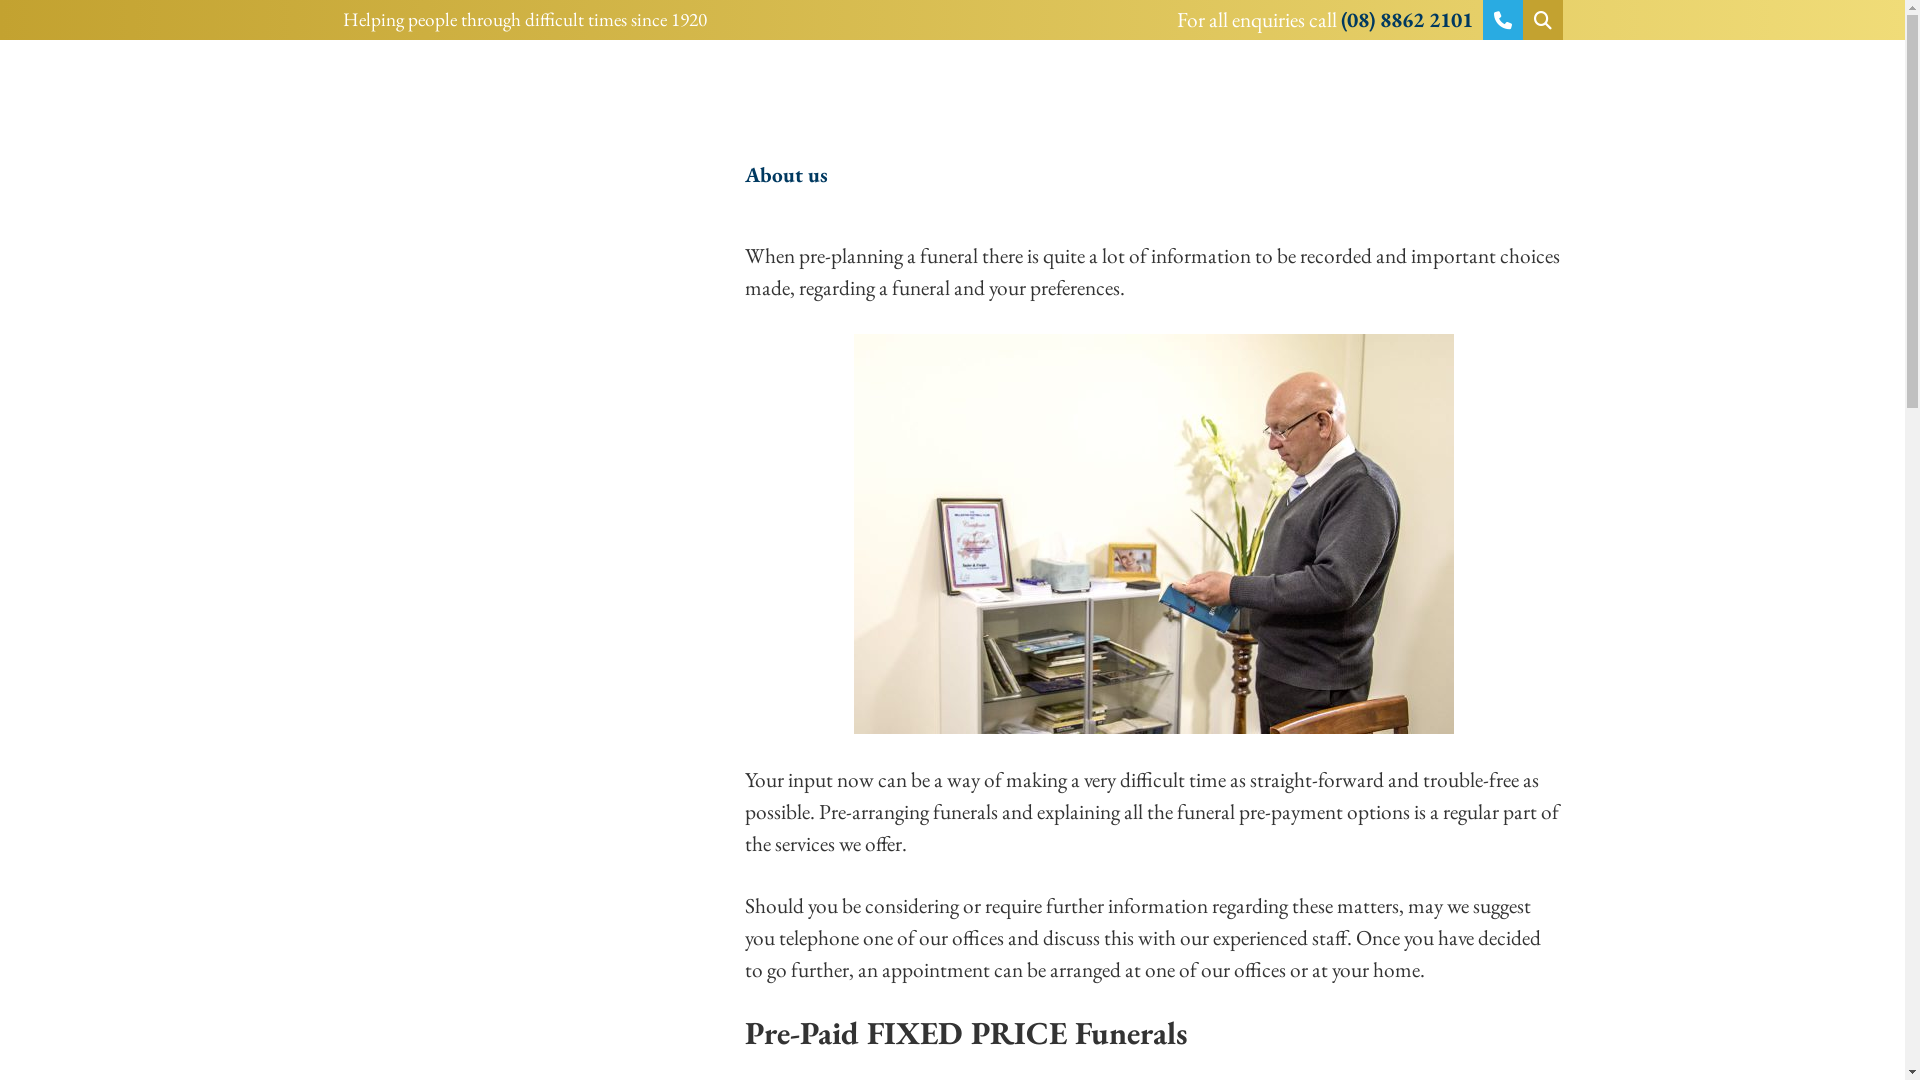 This screenshot has height=1080, width=1920. I want to click on Eulogy, so click(1332, 636).